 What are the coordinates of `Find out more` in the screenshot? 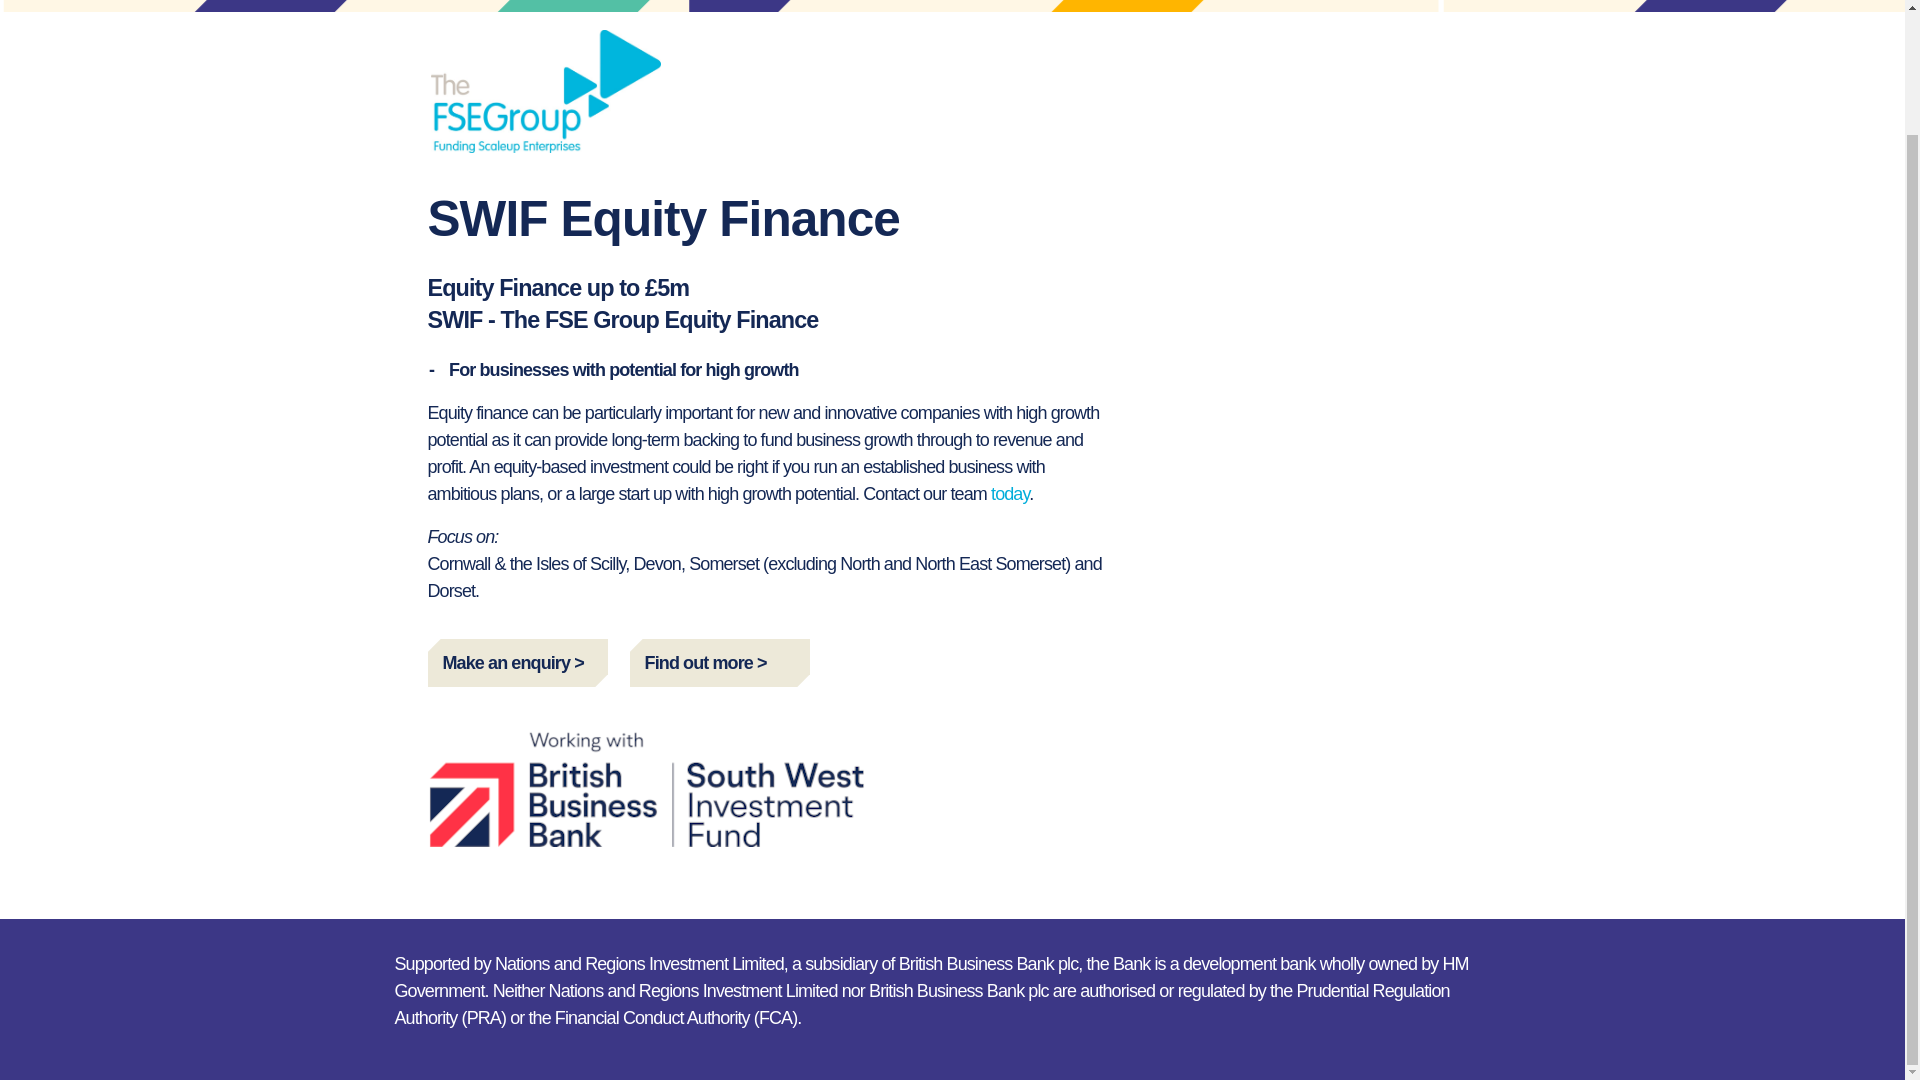 It's located at (720, 662).